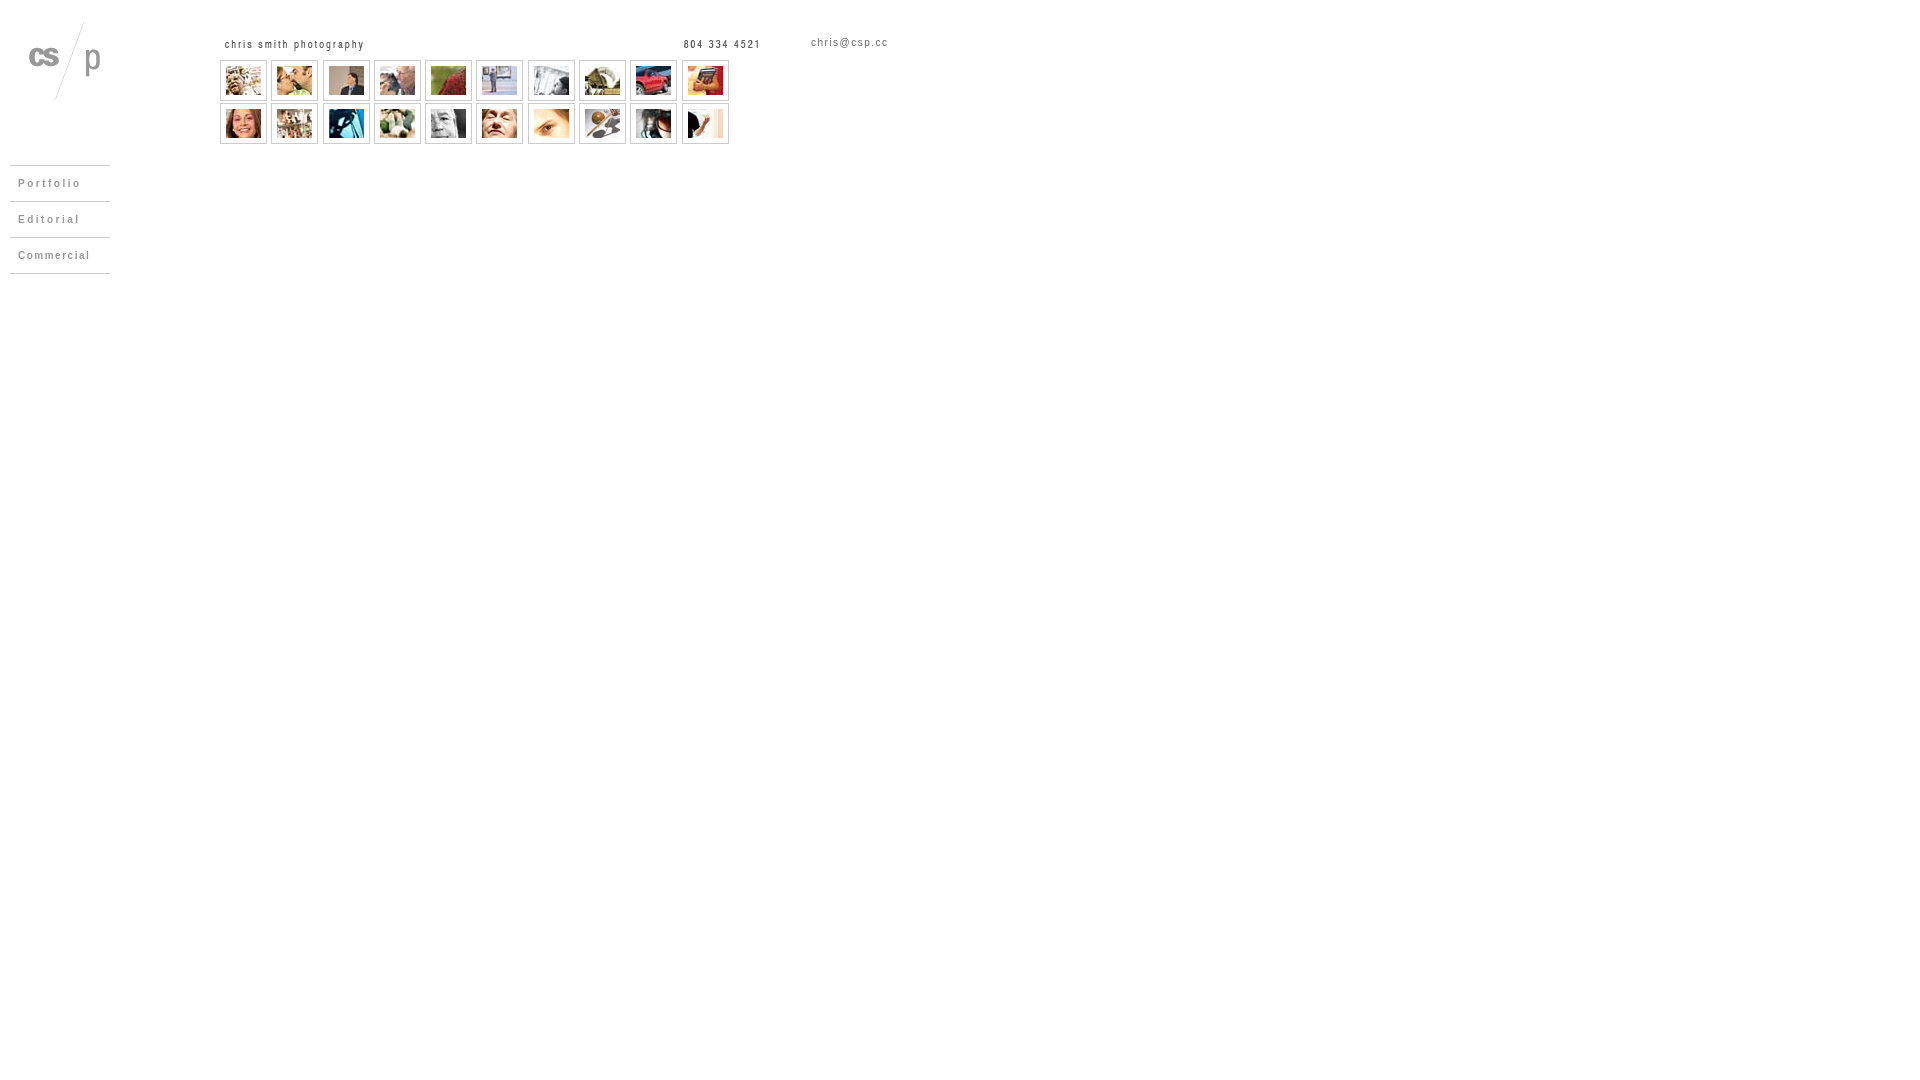 This screenshot has width=1920, height=1080. Describe the element at coordinates (64, 220) in the screenshot. I see `Editorial` at that location.